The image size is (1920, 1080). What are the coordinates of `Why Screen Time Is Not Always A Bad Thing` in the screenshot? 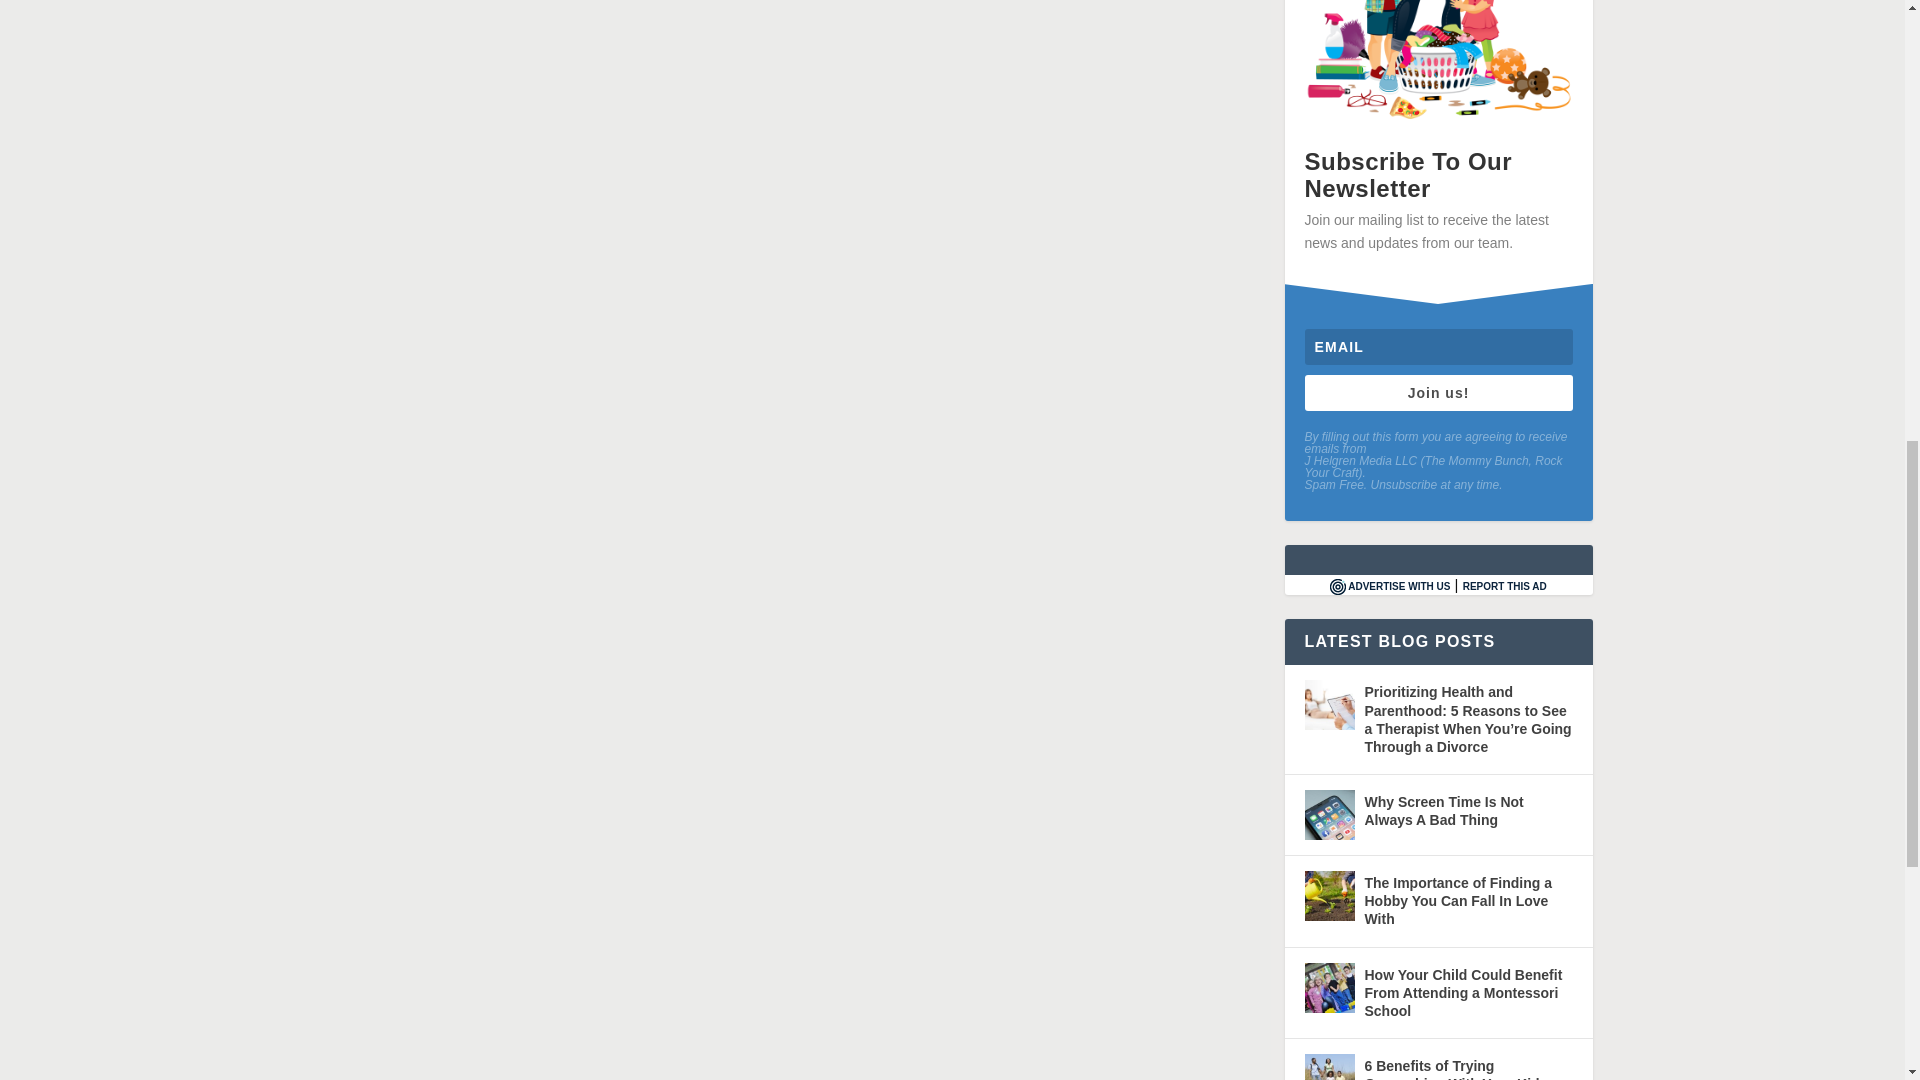 It's located at (1328, 814).